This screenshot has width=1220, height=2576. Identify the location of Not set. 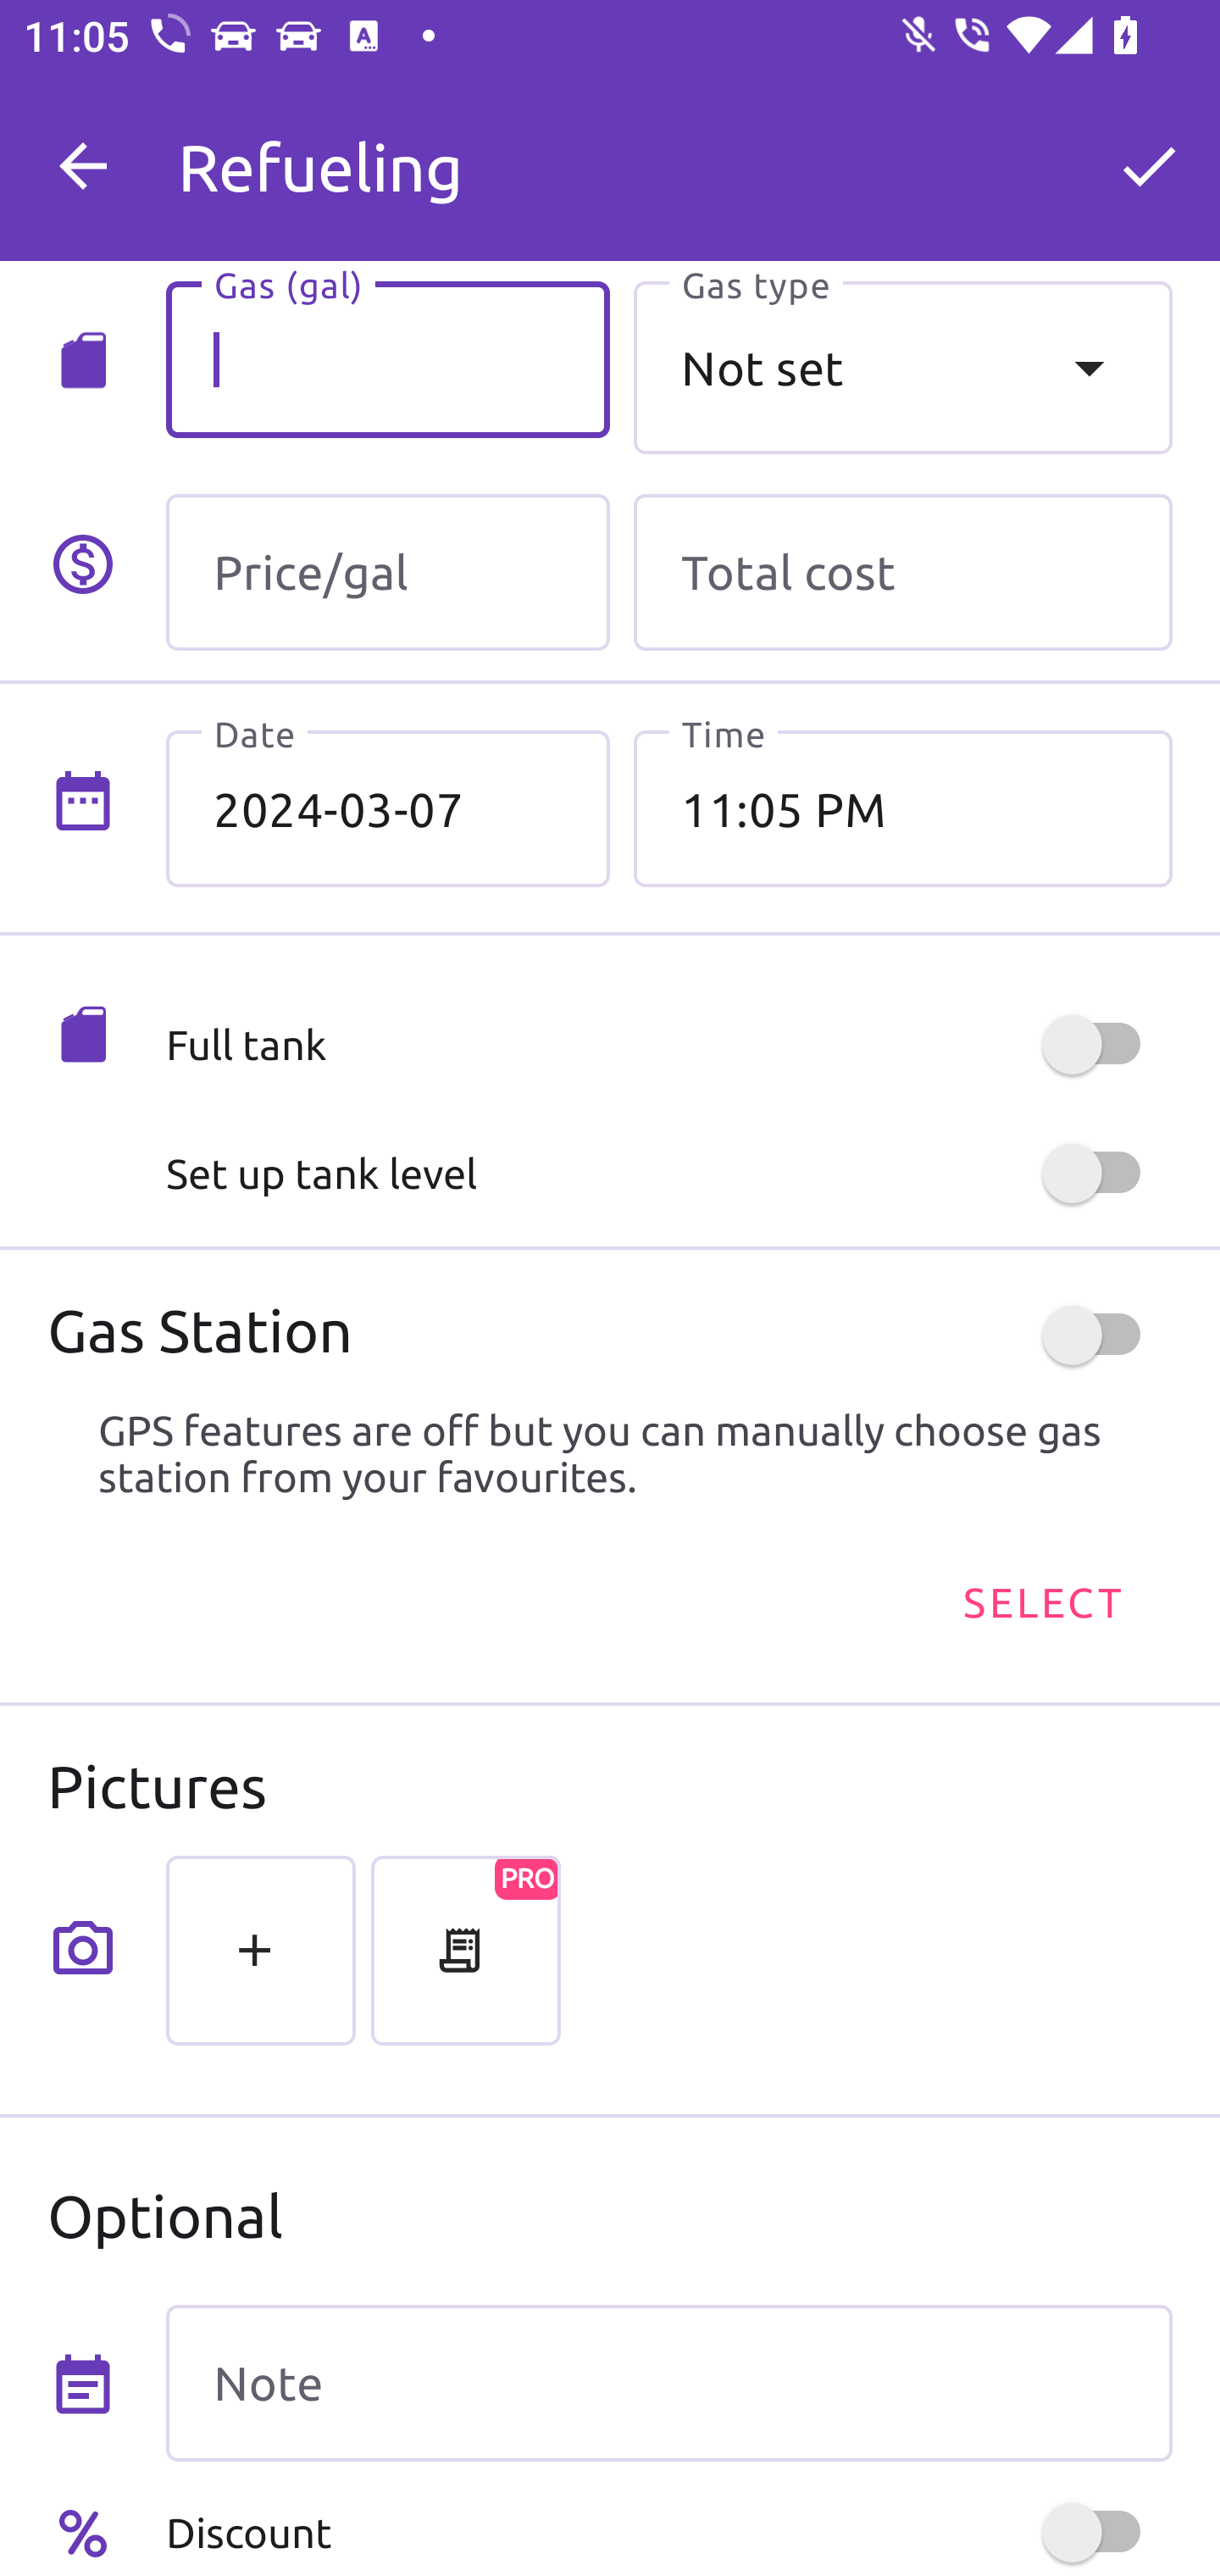
(902, 367).